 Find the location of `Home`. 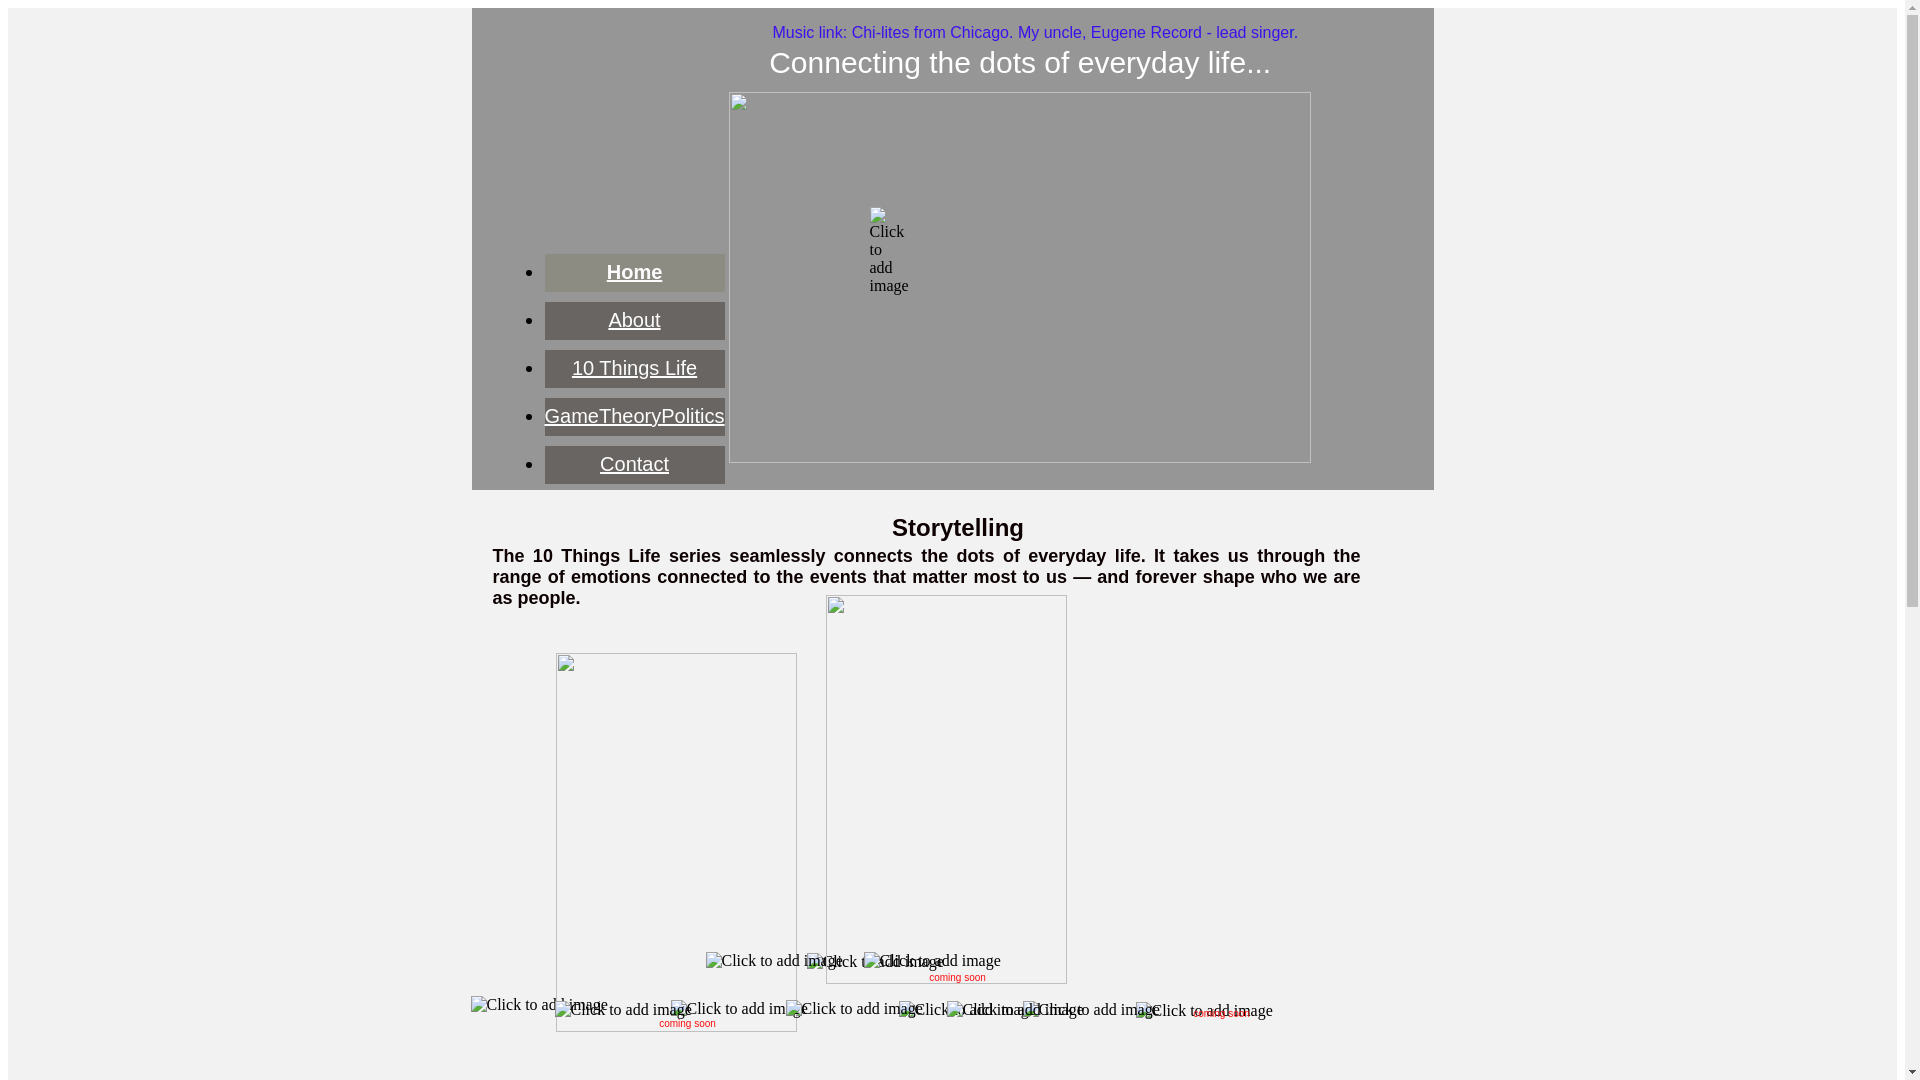

Home is located at coordinates (635, 272).